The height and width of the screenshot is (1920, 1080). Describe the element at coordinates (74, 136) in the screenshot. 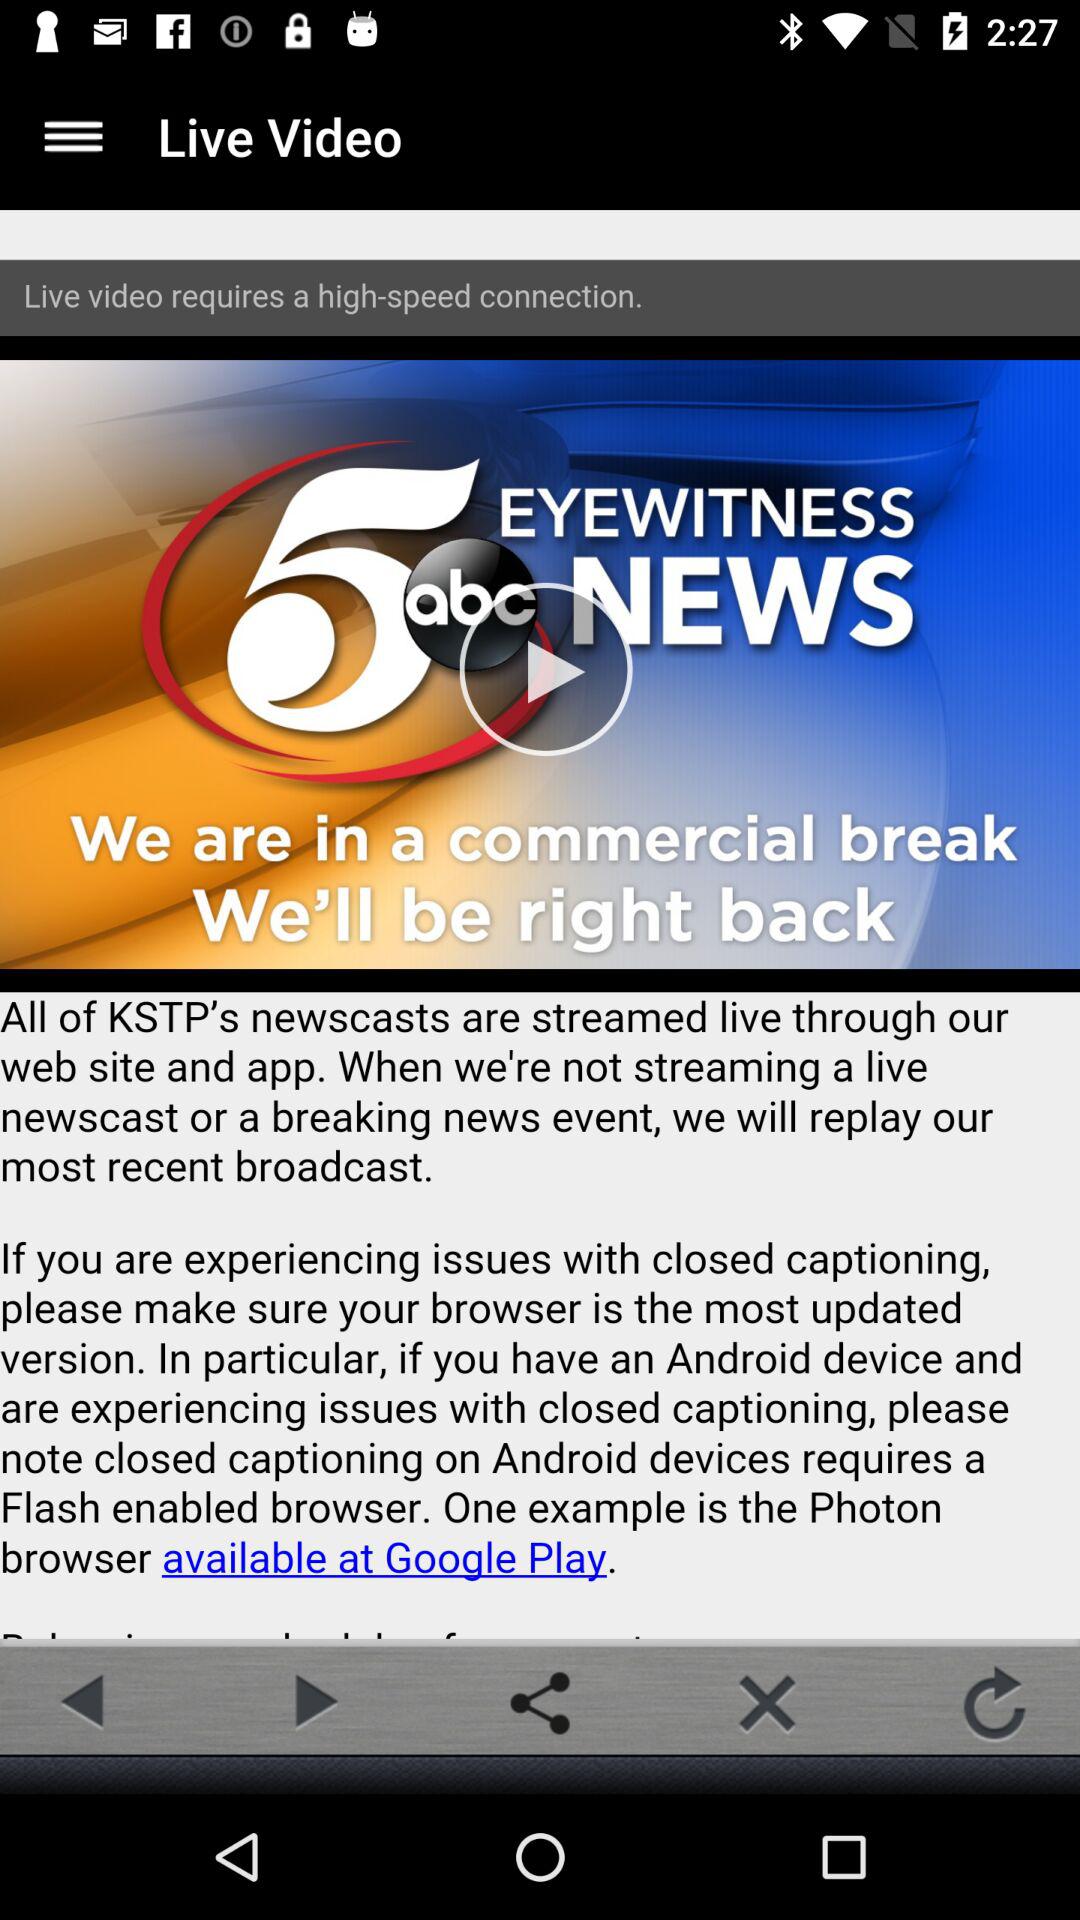

I see `go to full` at that location.